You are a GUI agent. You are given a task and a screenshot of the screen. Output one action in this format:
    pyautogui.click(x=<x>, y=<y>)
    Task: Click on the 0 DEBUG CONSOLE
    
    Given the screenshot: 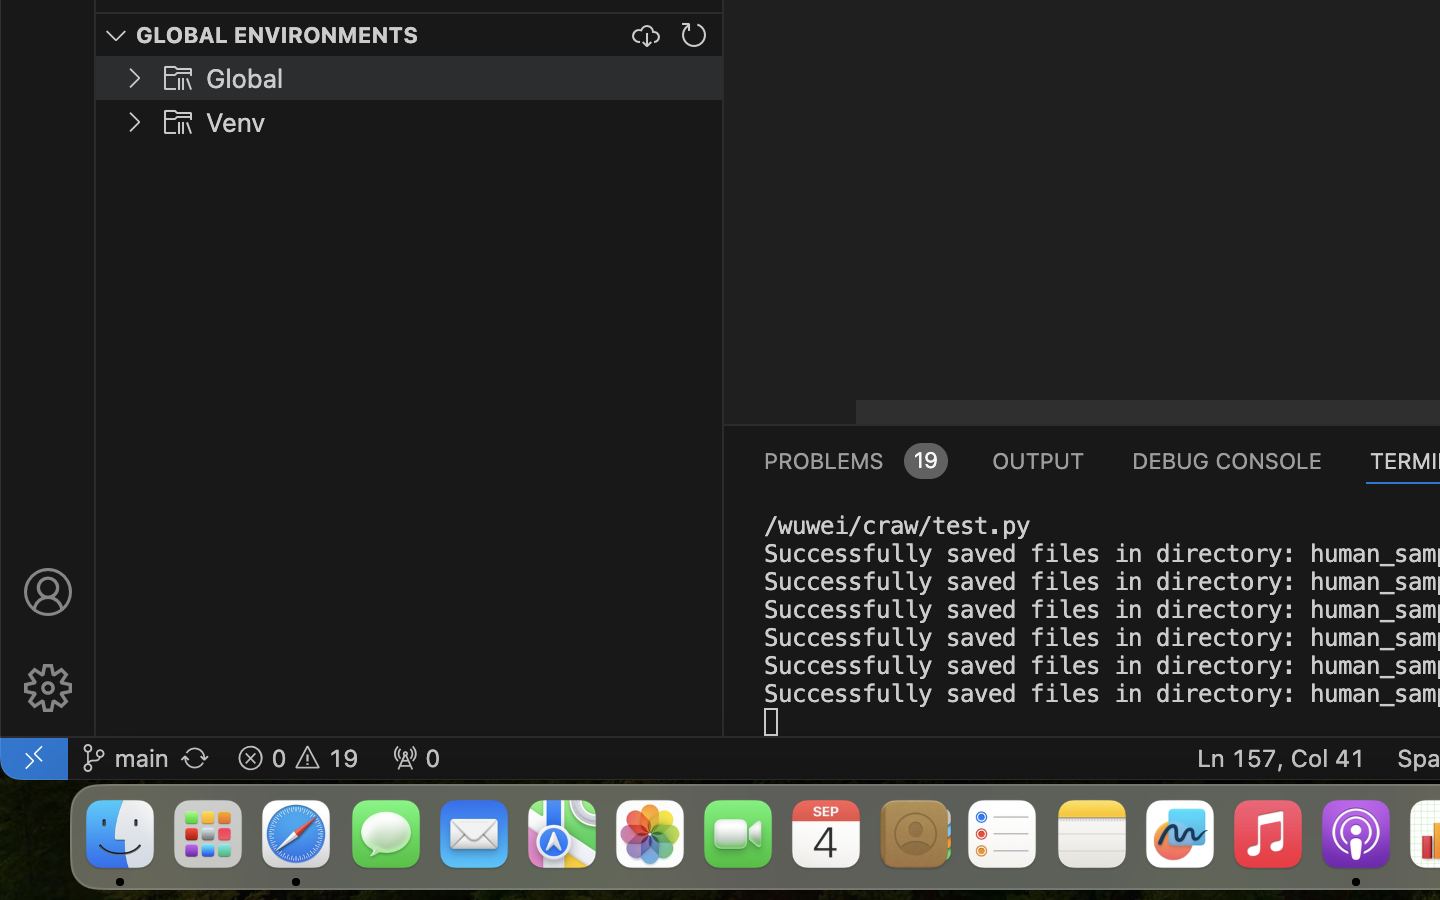 What is the action you would take?
    pyautogui.click(x=1227, y=460)
    